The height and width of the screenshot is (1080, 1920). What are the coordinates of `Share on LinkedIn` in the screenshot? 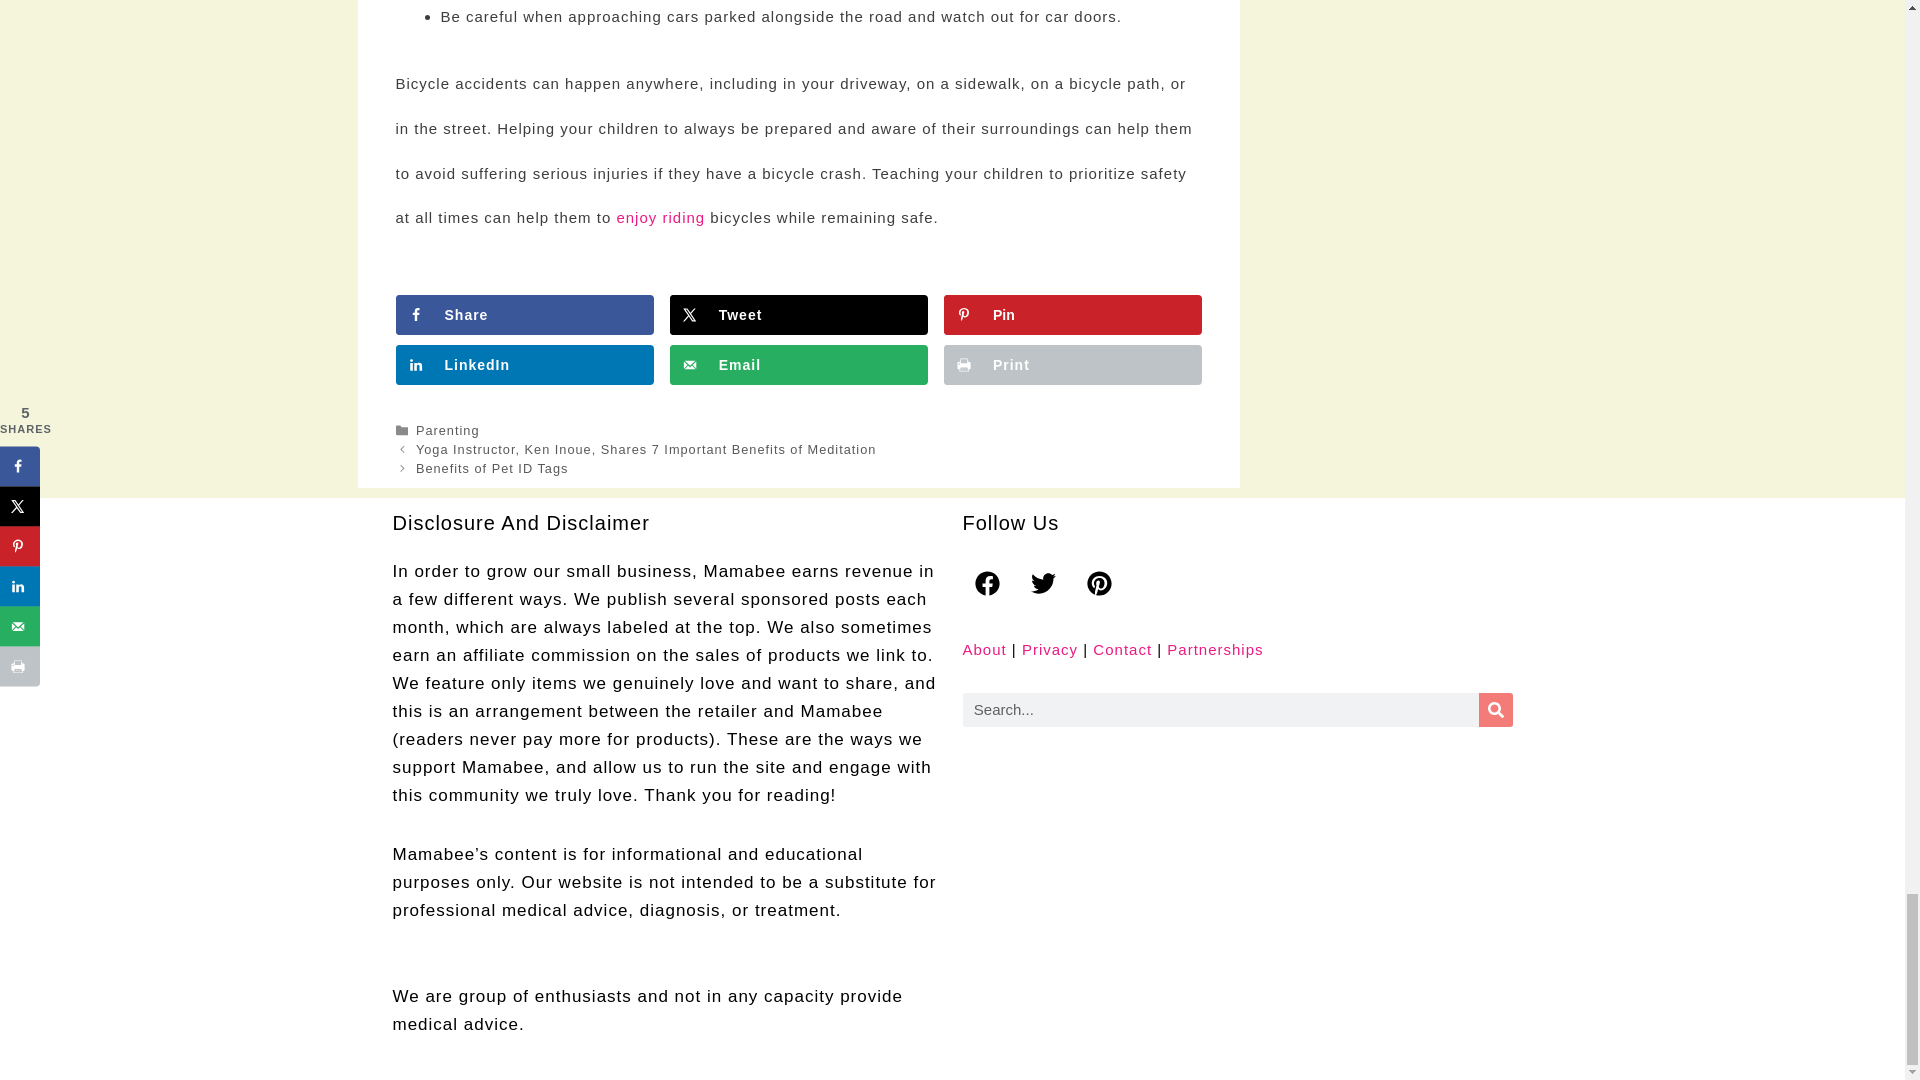 It's located at (524, 364).